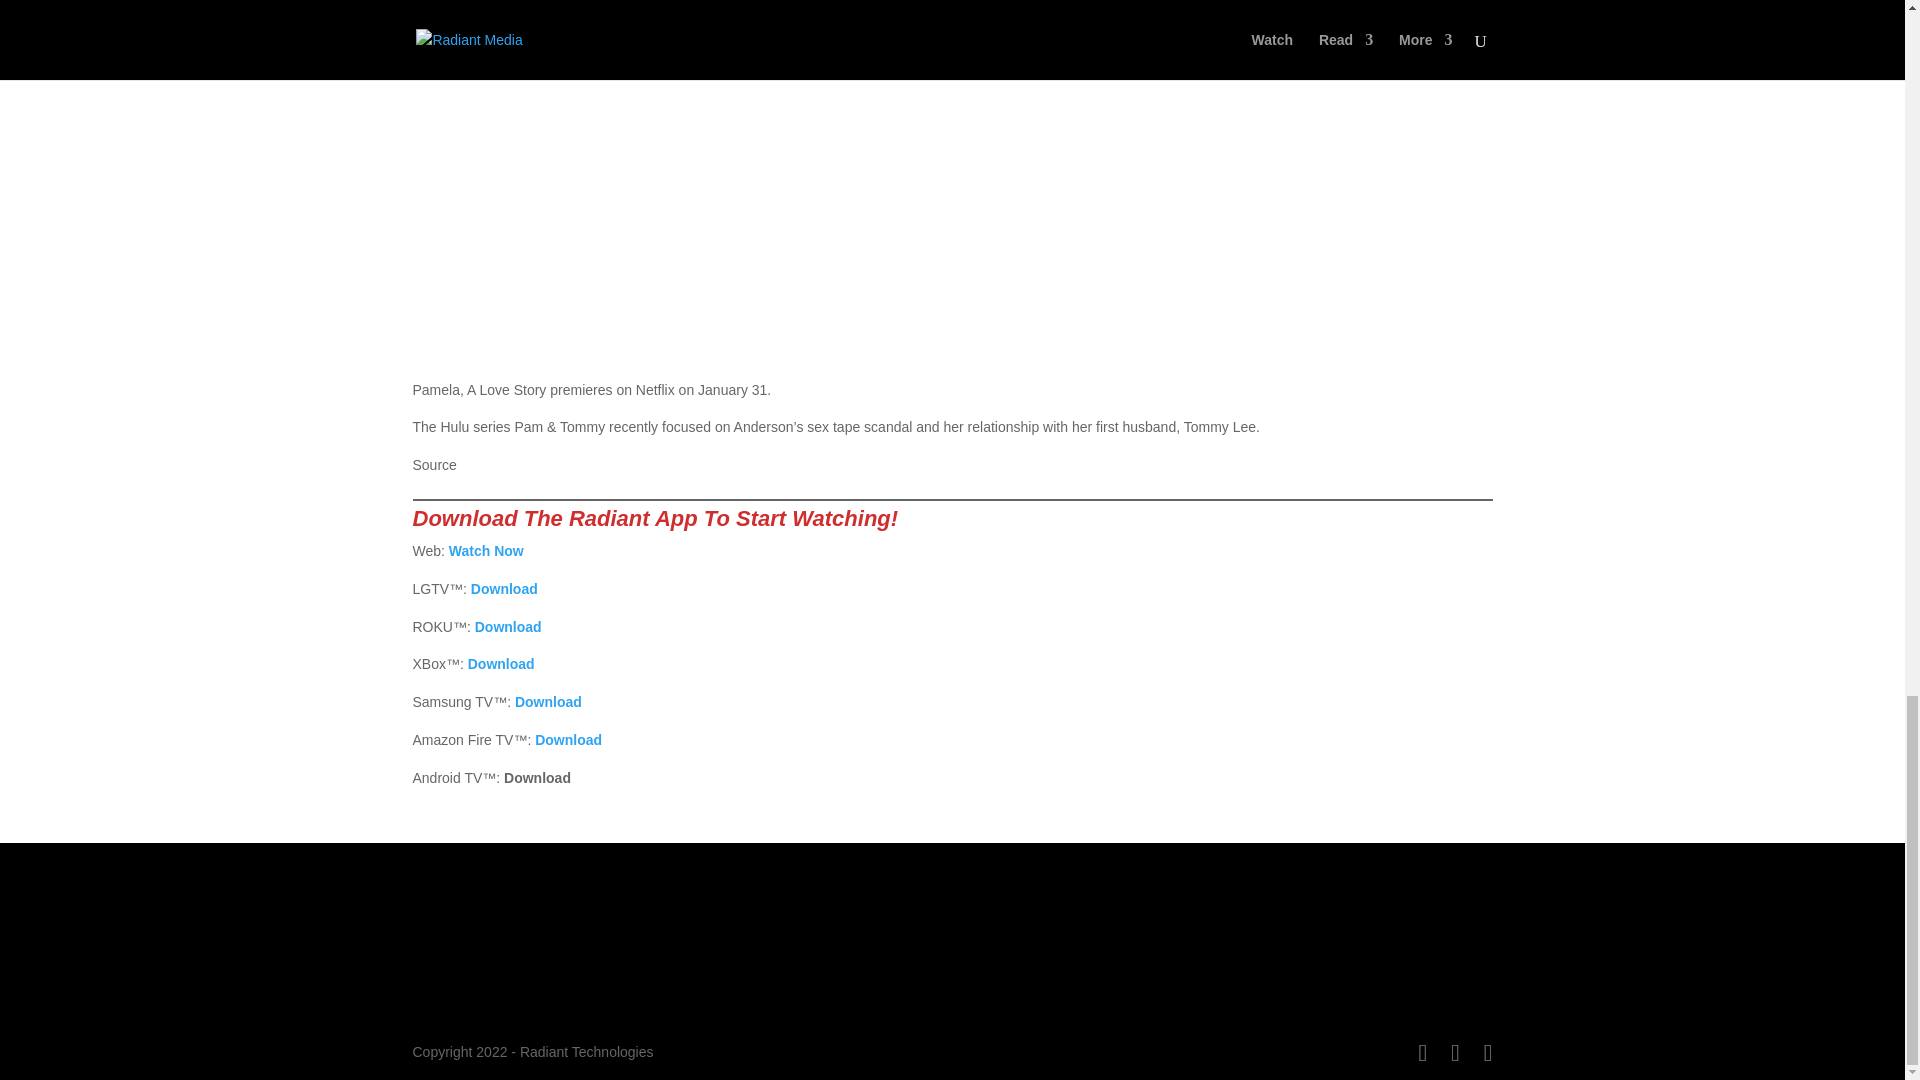  Describe the element at coordinates (548, 702) in the screenshot. I see `Download` at that location.